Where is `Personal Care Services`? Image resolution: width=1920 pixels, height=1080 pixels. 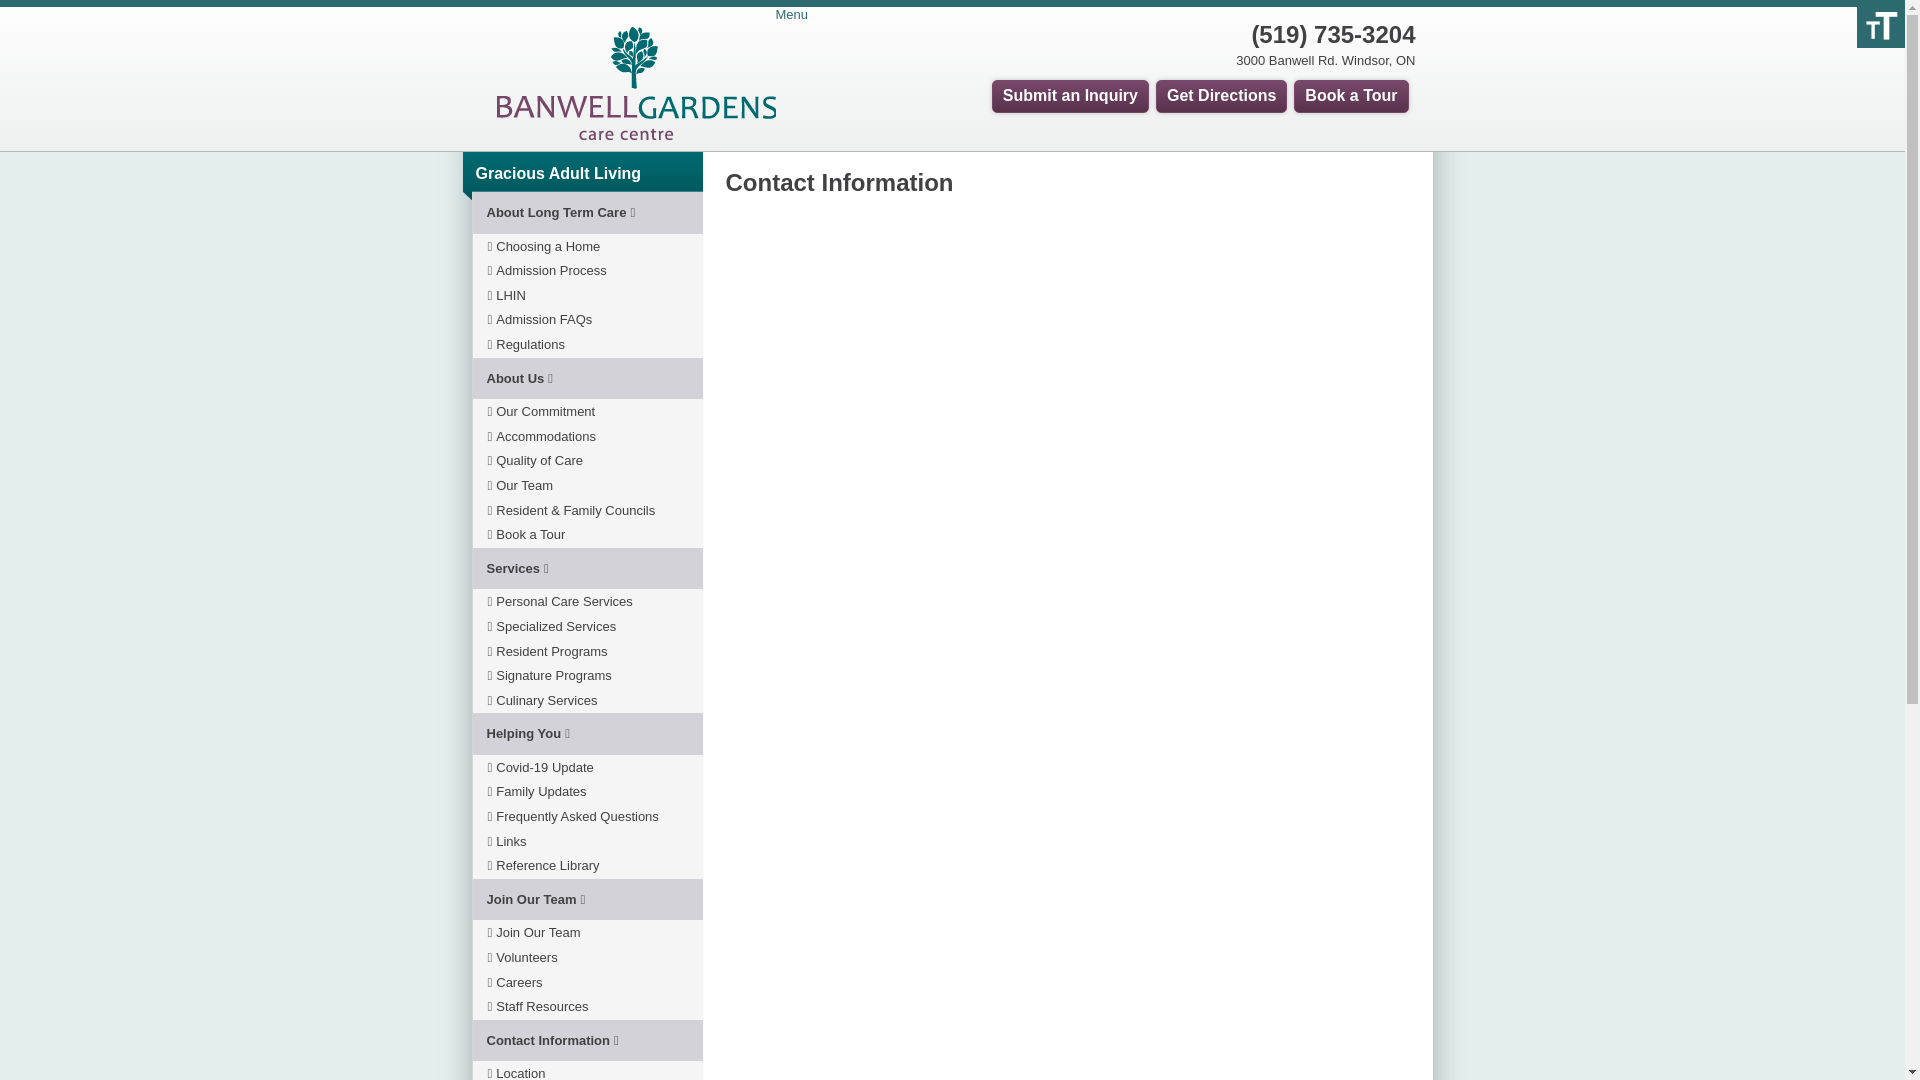 Personal Care Services is located at coordinates (560, 602).